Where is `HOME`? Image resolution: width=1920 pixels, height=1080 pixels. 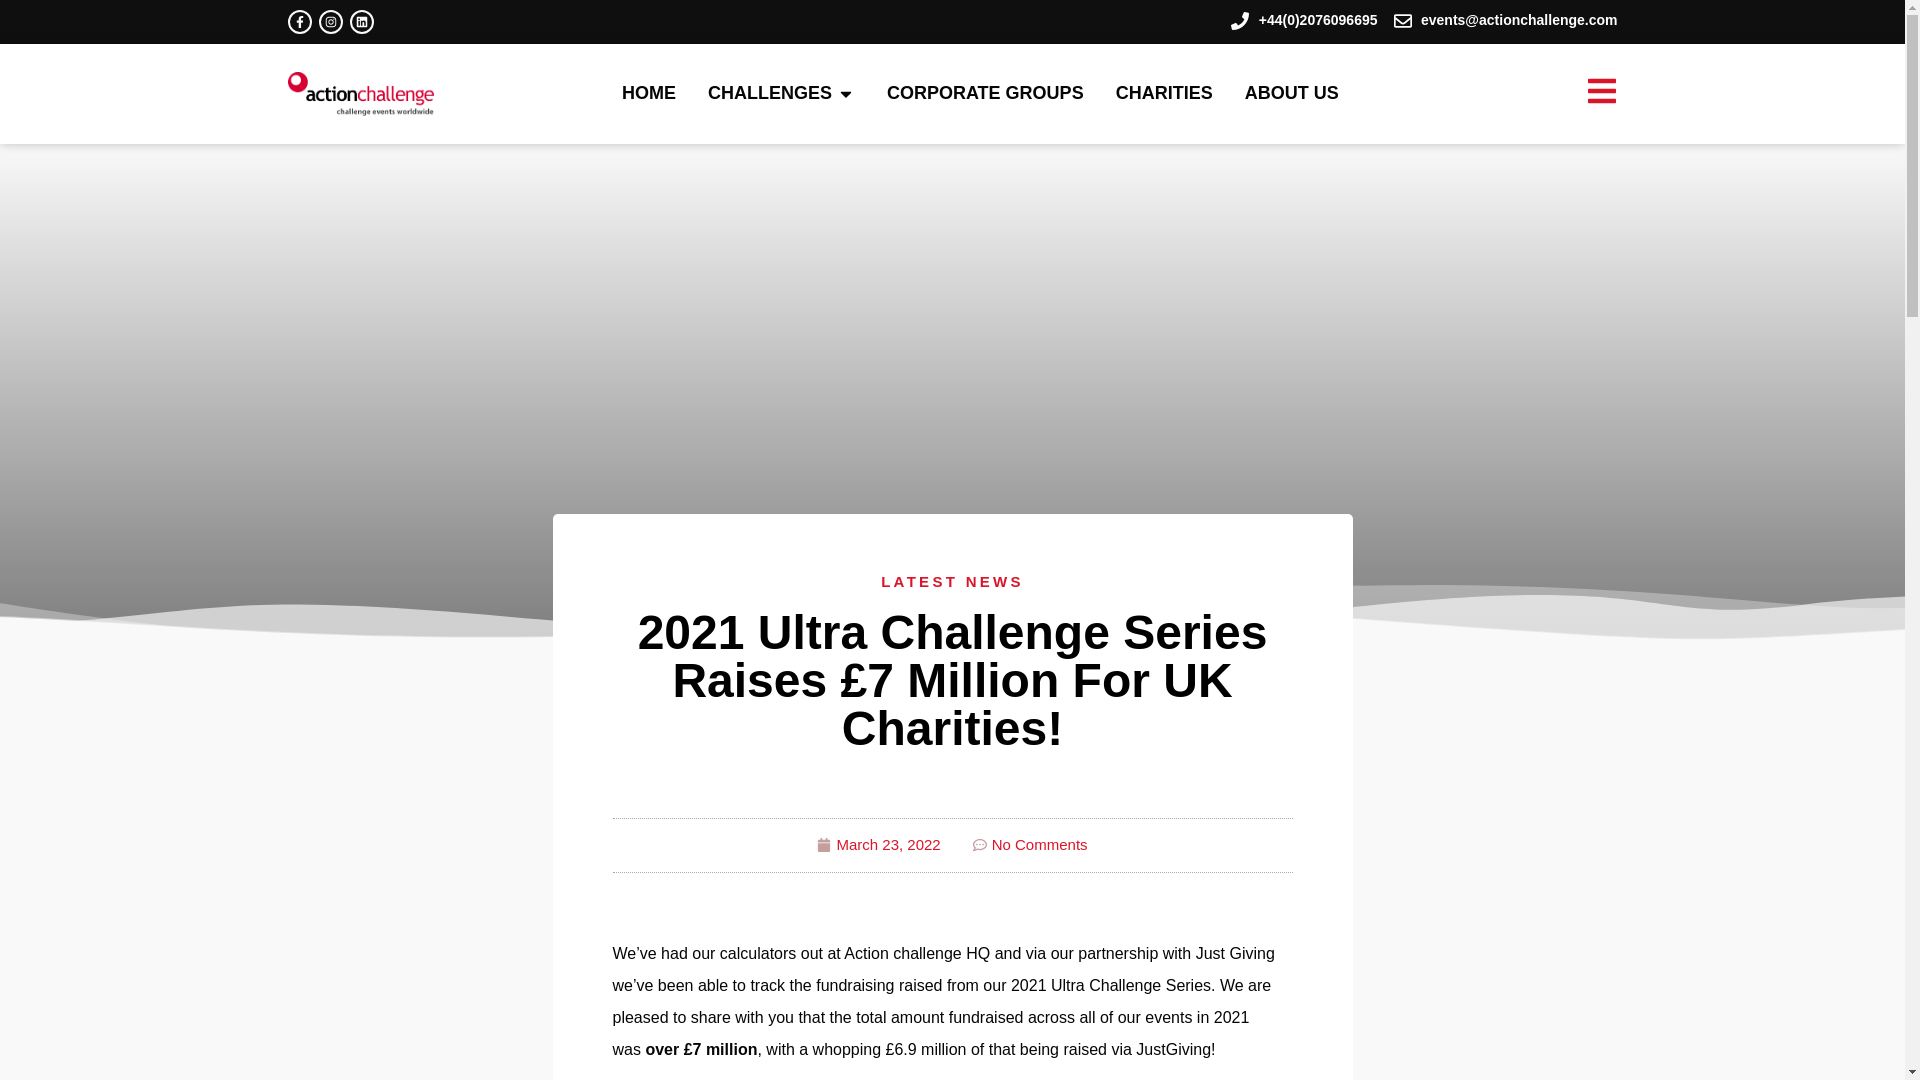 HOME is located at coordinates (648, 92).